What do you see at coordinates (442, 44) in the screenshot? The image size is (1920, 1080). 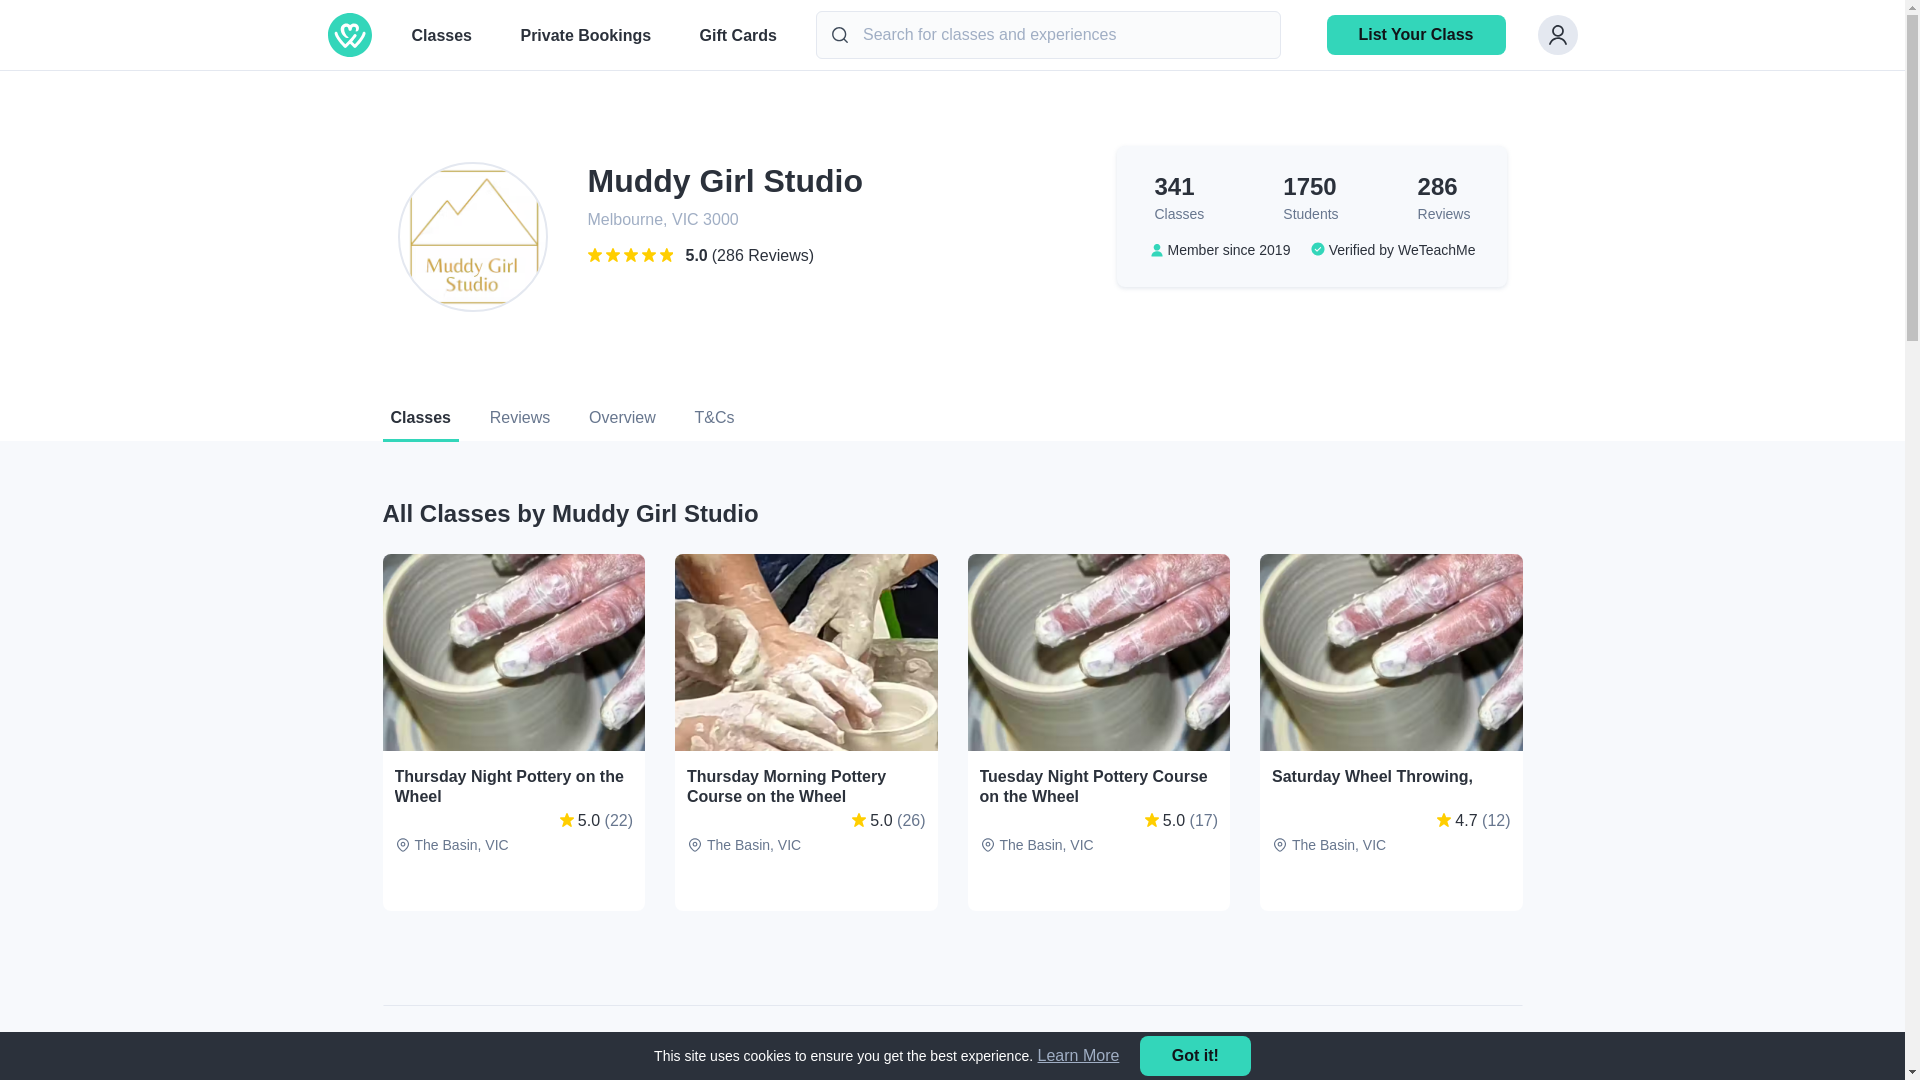 I see `profile` at bounding box center [442, 44].